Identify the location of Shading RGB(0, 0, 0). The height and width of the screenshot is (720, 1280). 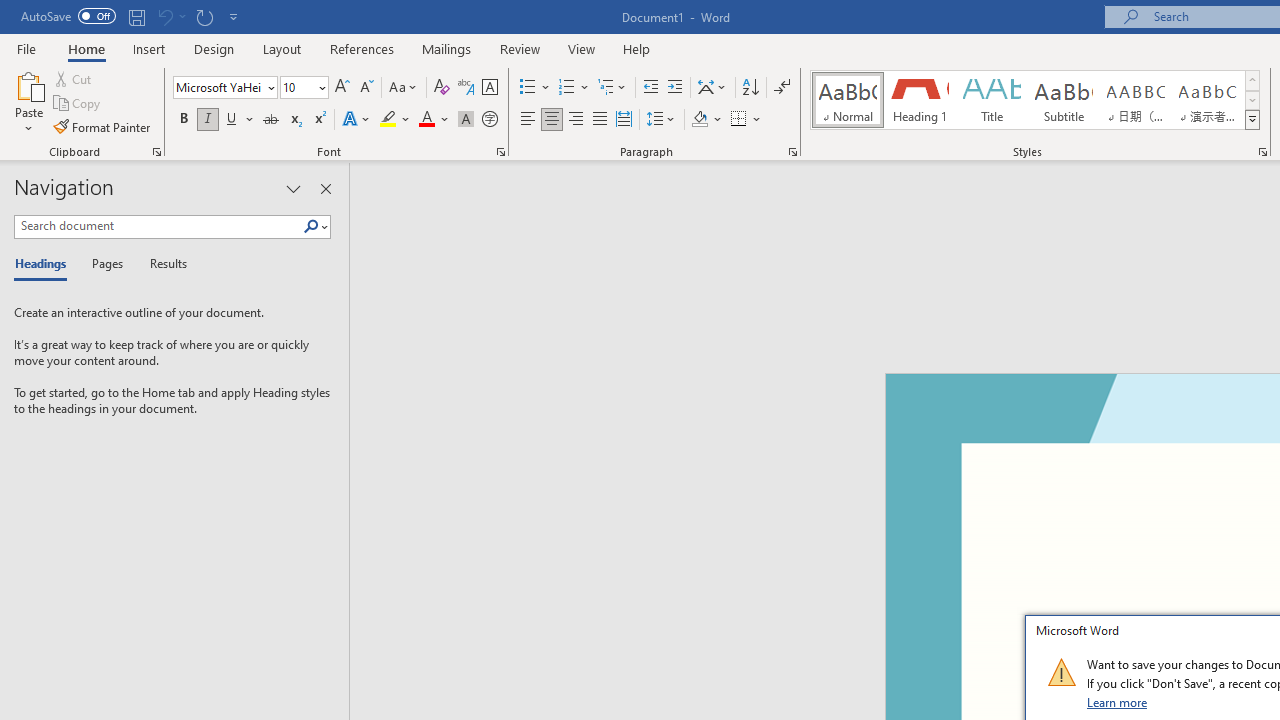
(699, 120).